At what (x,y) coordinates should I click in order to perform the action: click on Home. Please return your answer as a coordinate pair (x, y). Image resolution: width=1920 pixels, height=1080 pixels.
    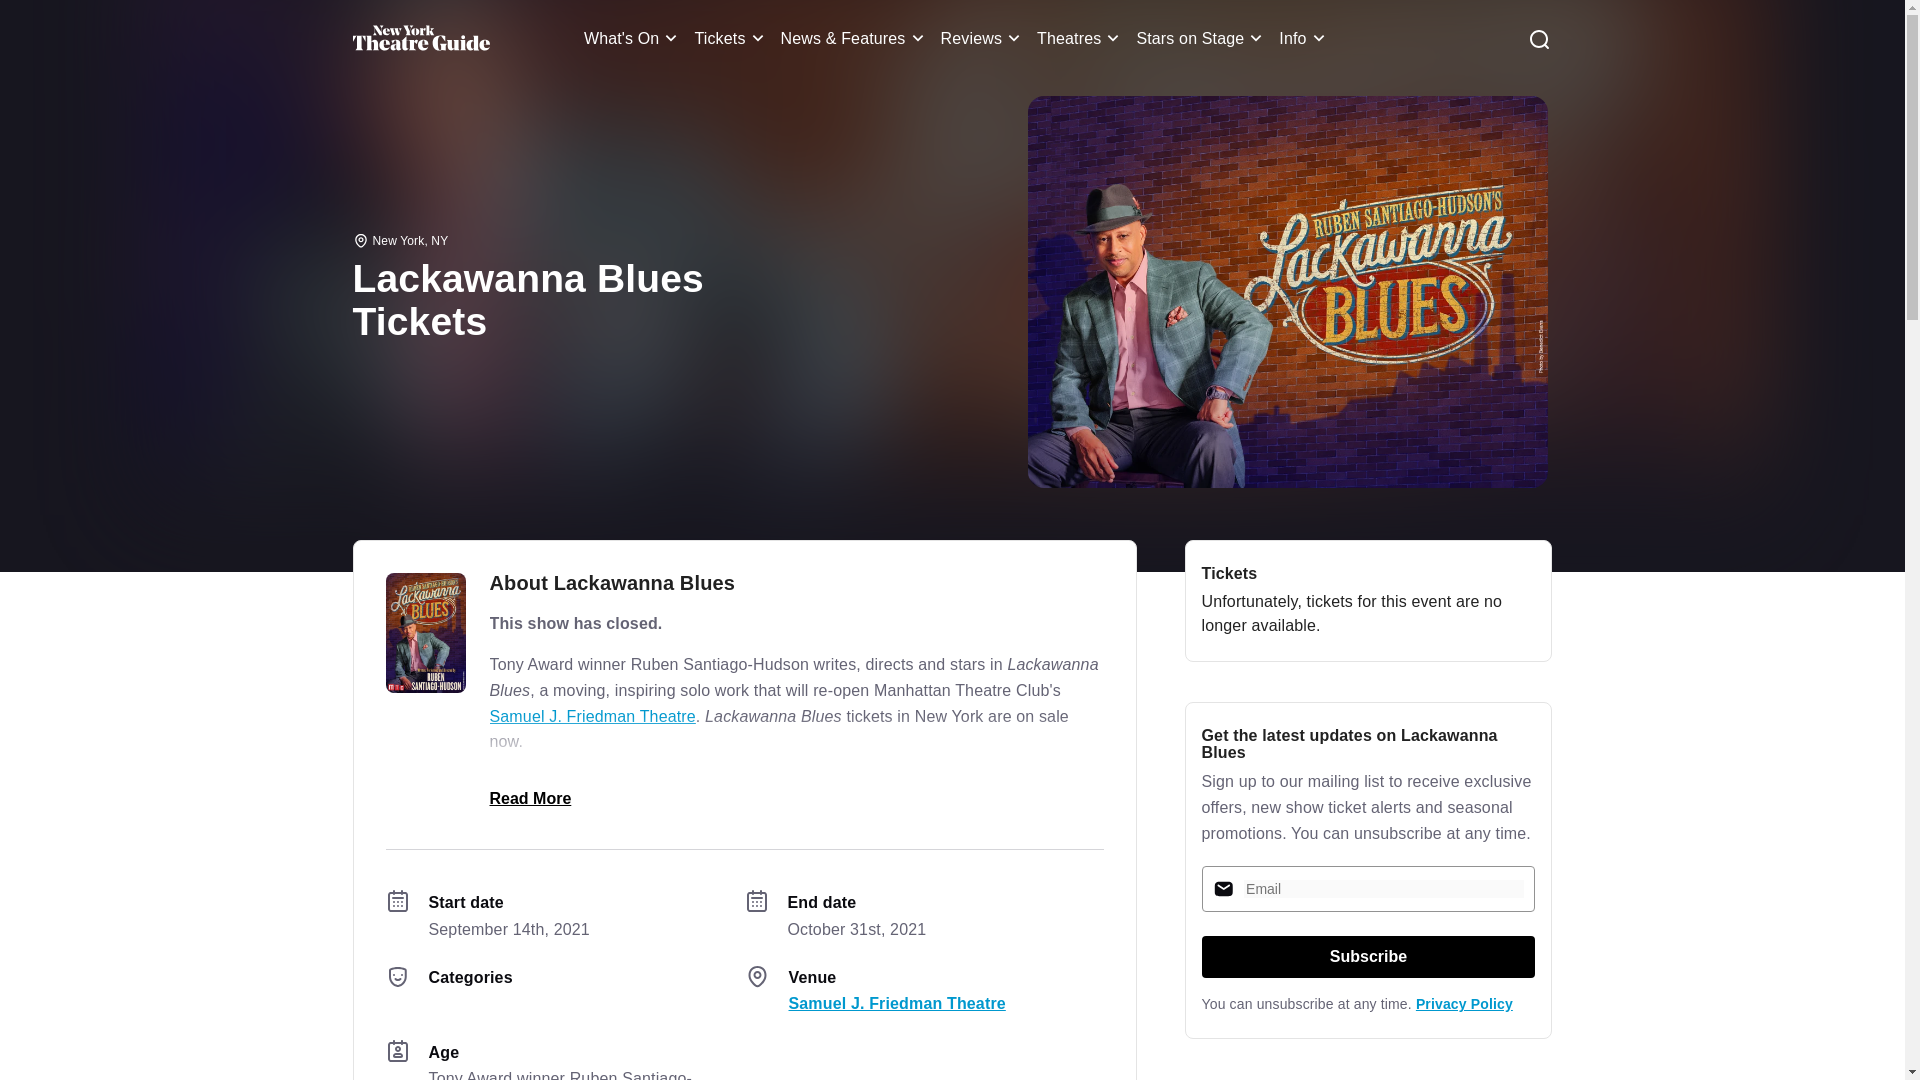
    Looking at the image, I should click on (420, 38).